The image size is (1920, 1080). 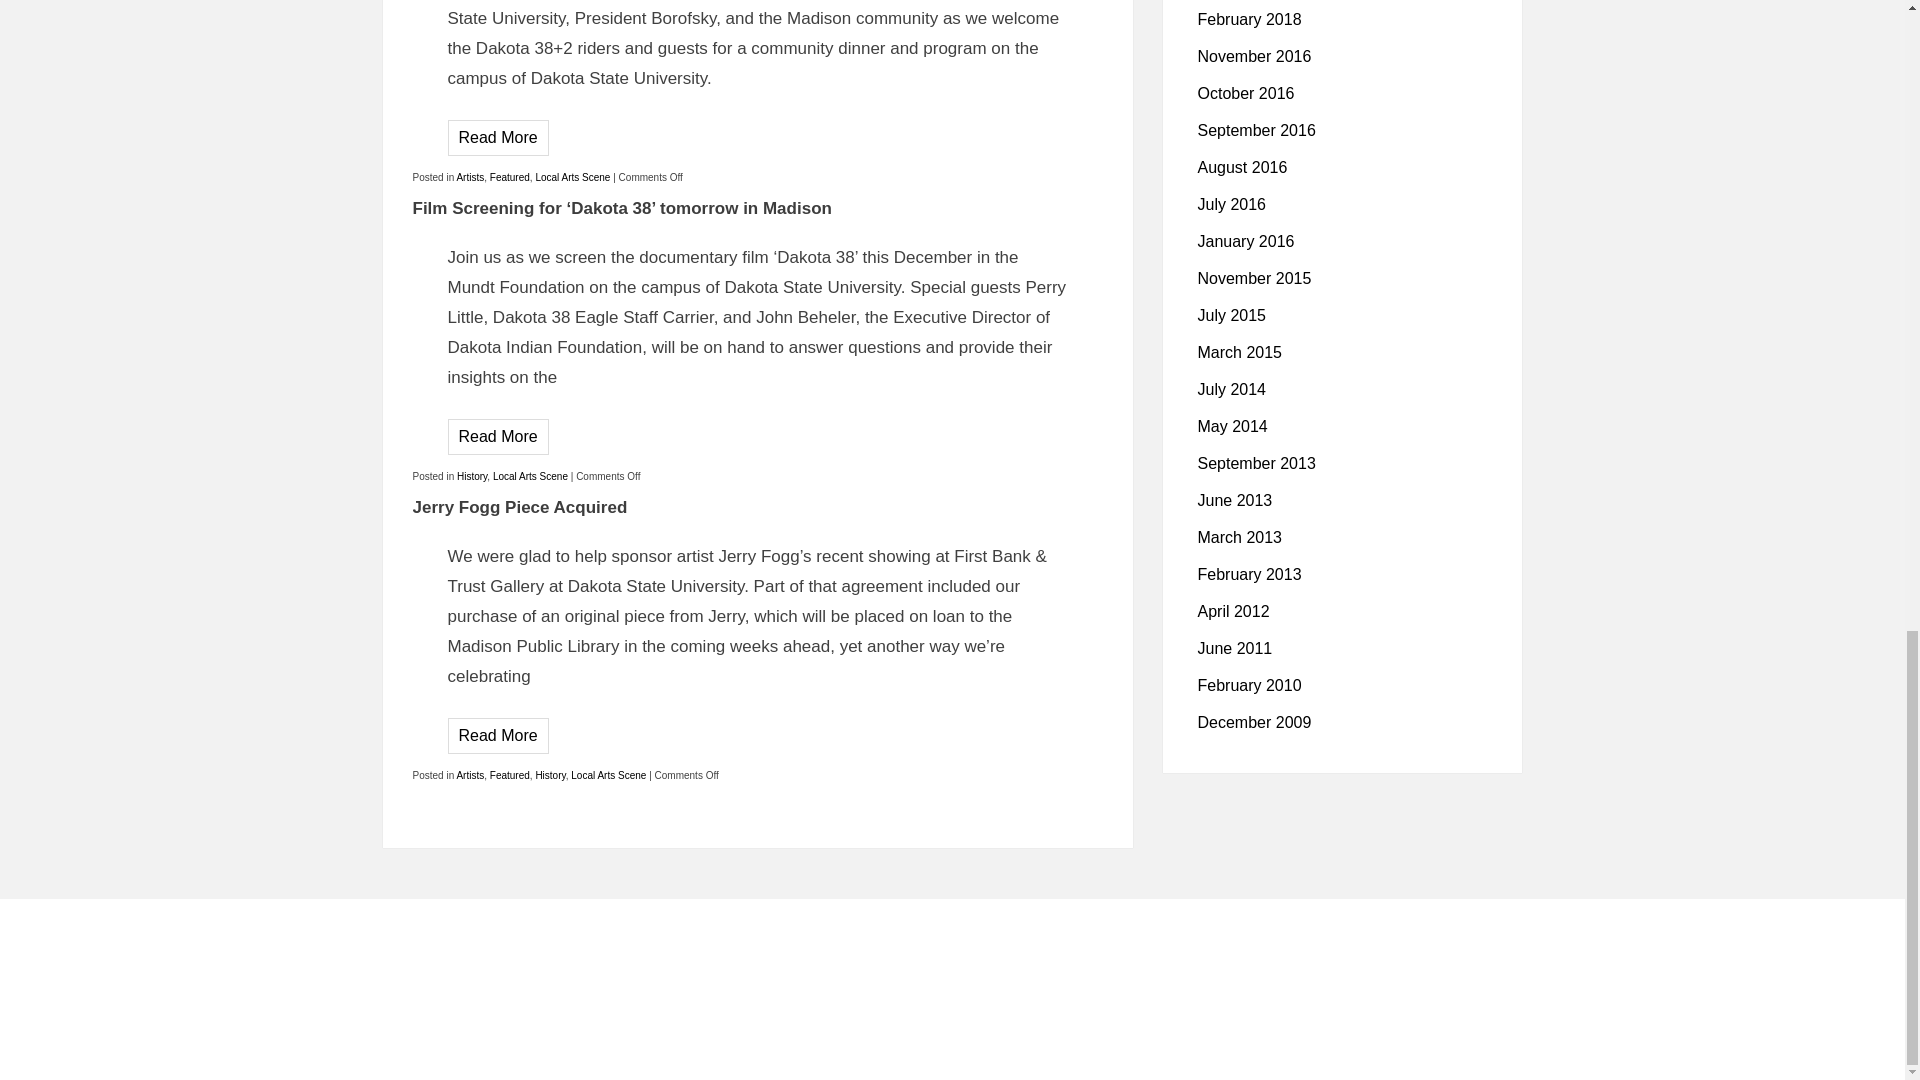 I want to click on Local Arts Scene, so click(x=572, y=176).